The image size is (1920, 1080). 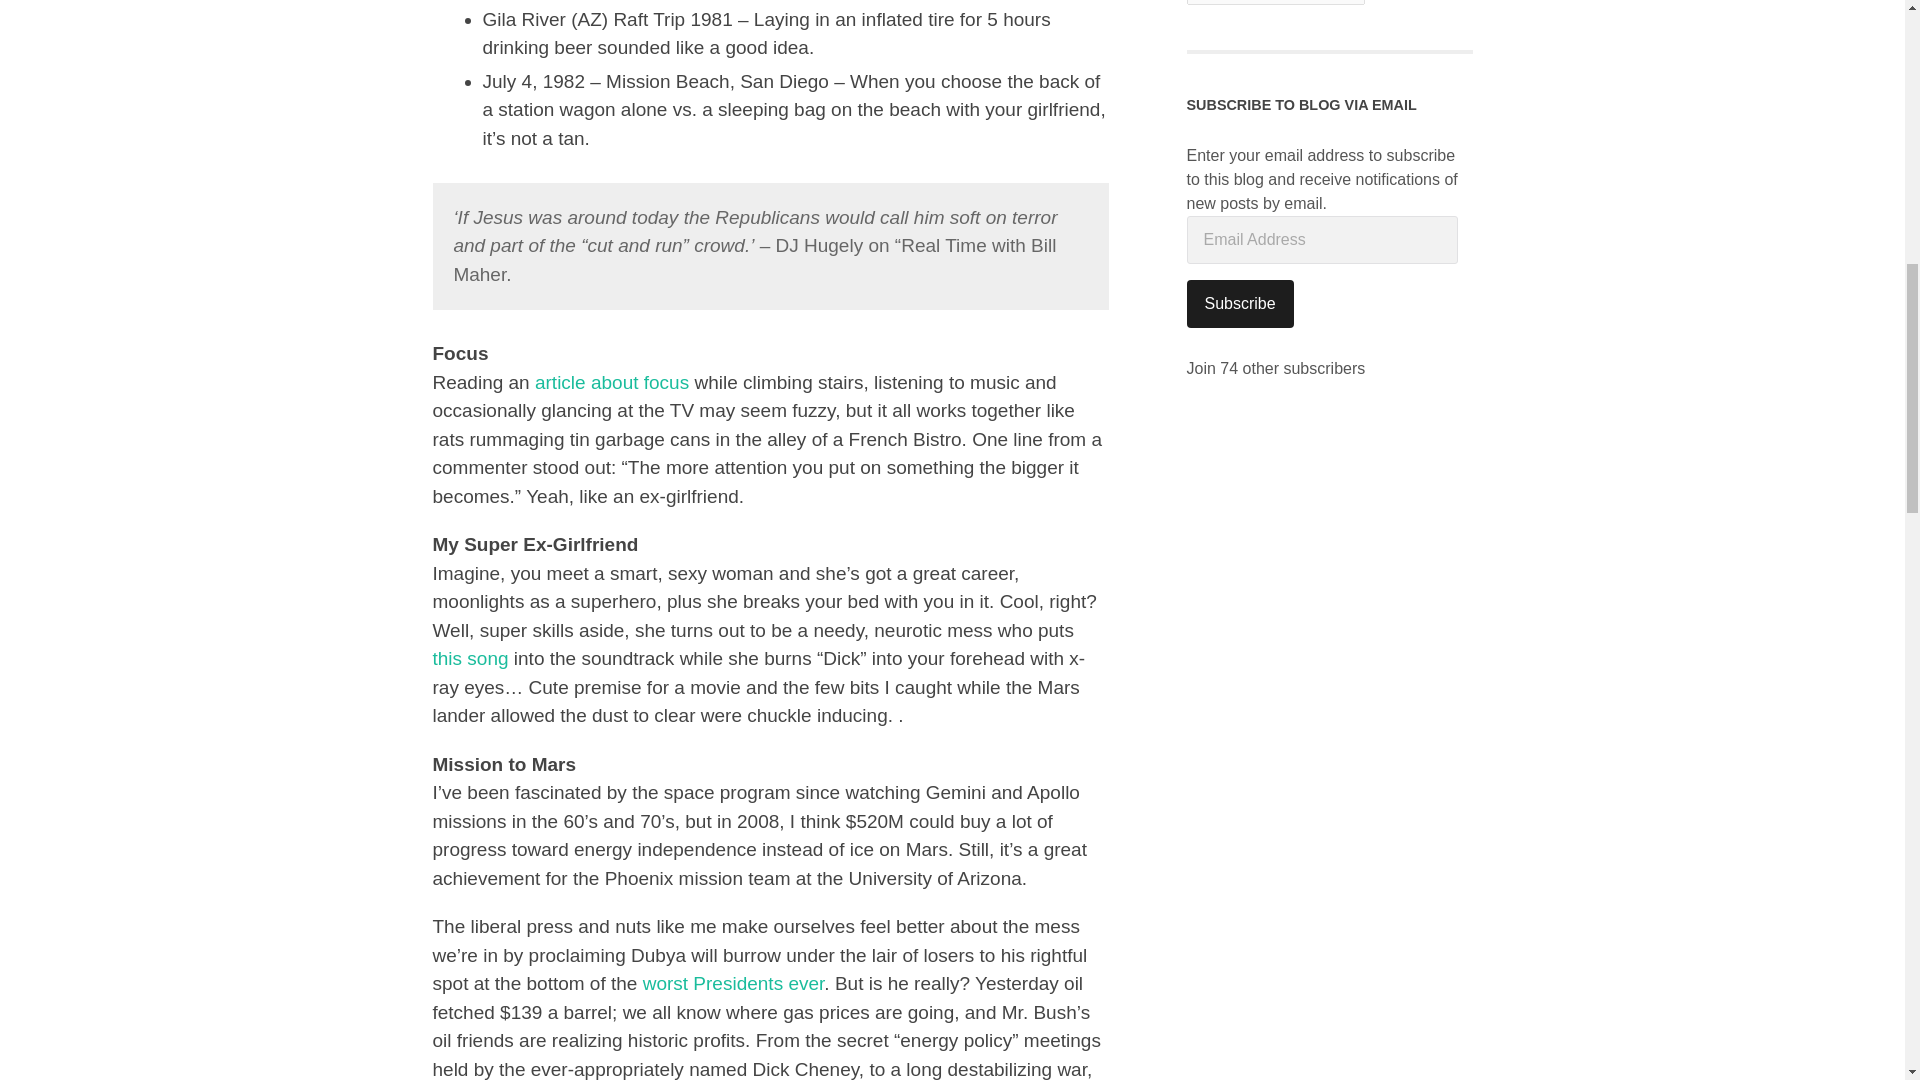 What do you see at coordinates (470, 658) in the screenshot?
I see `this song` at bounding box center [470, 658].